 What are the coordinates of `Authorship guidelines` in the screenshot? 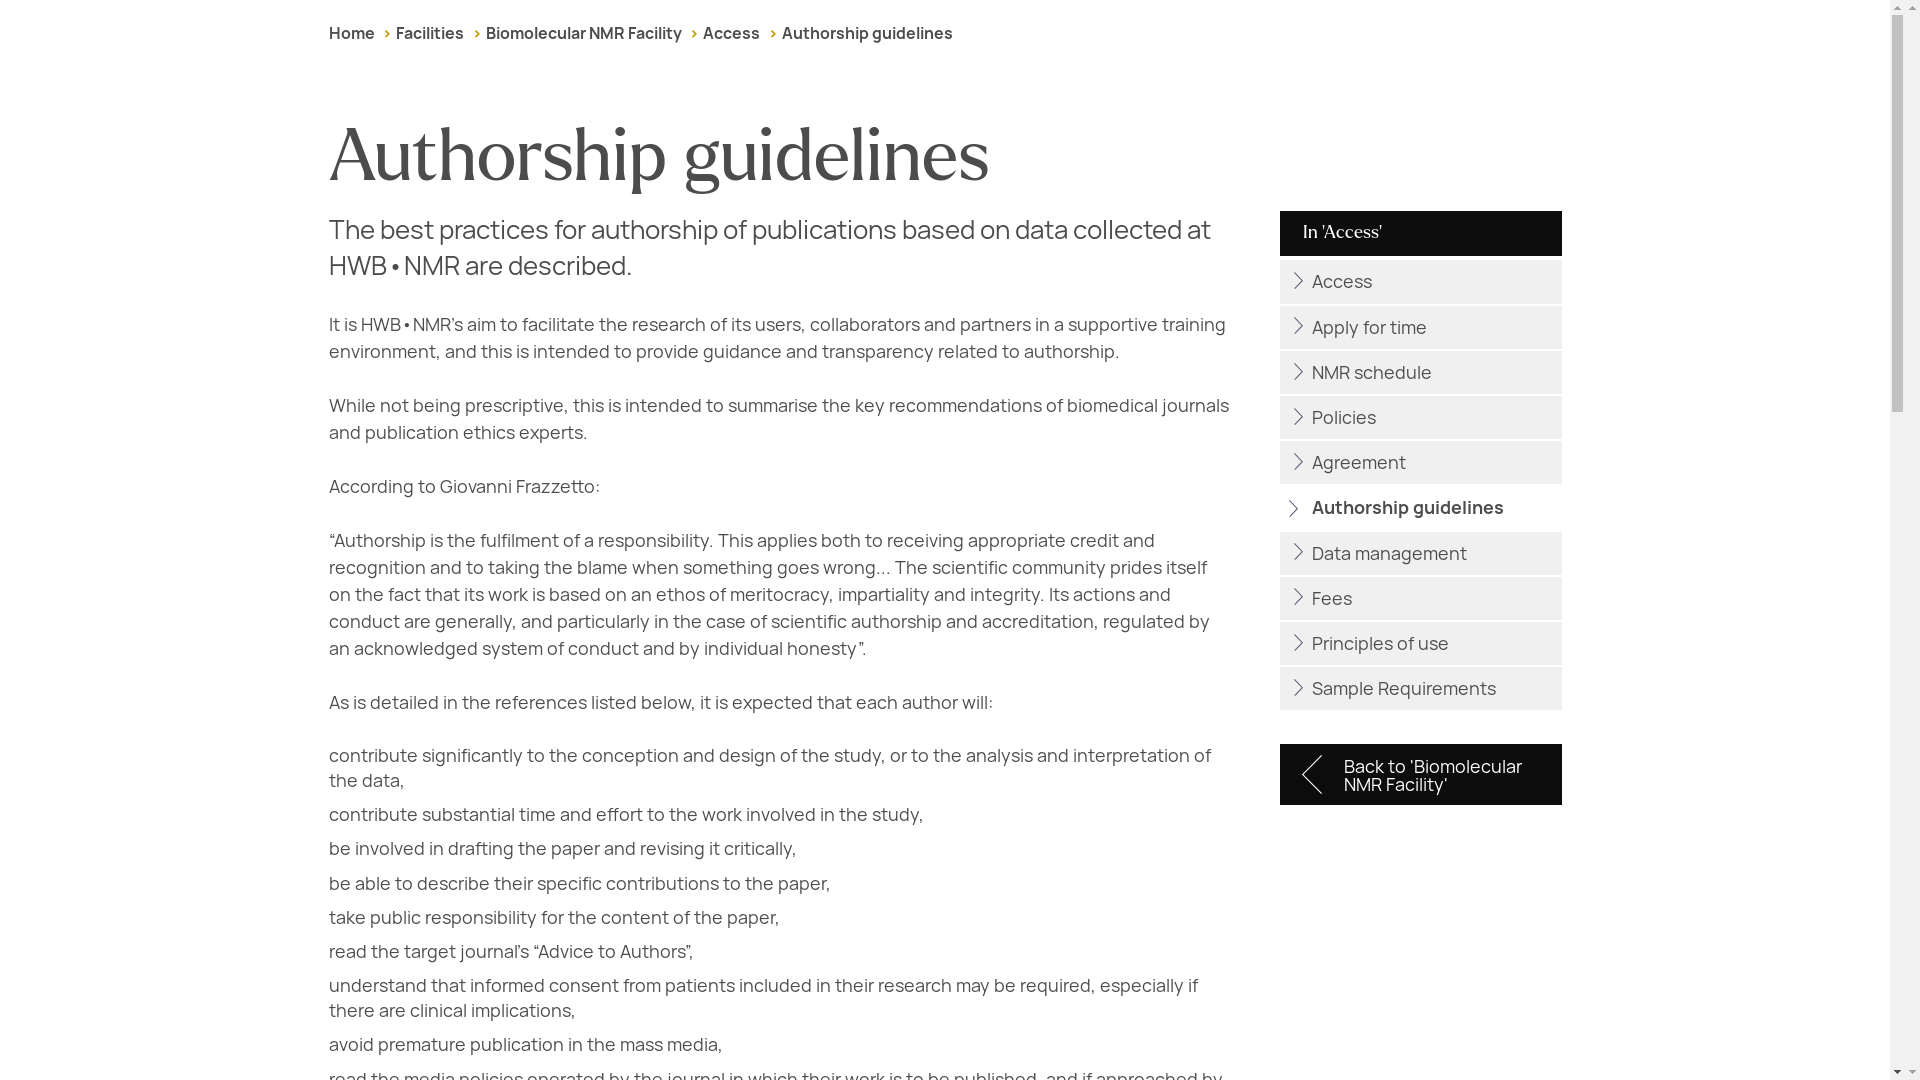 It's located at (866, 33).